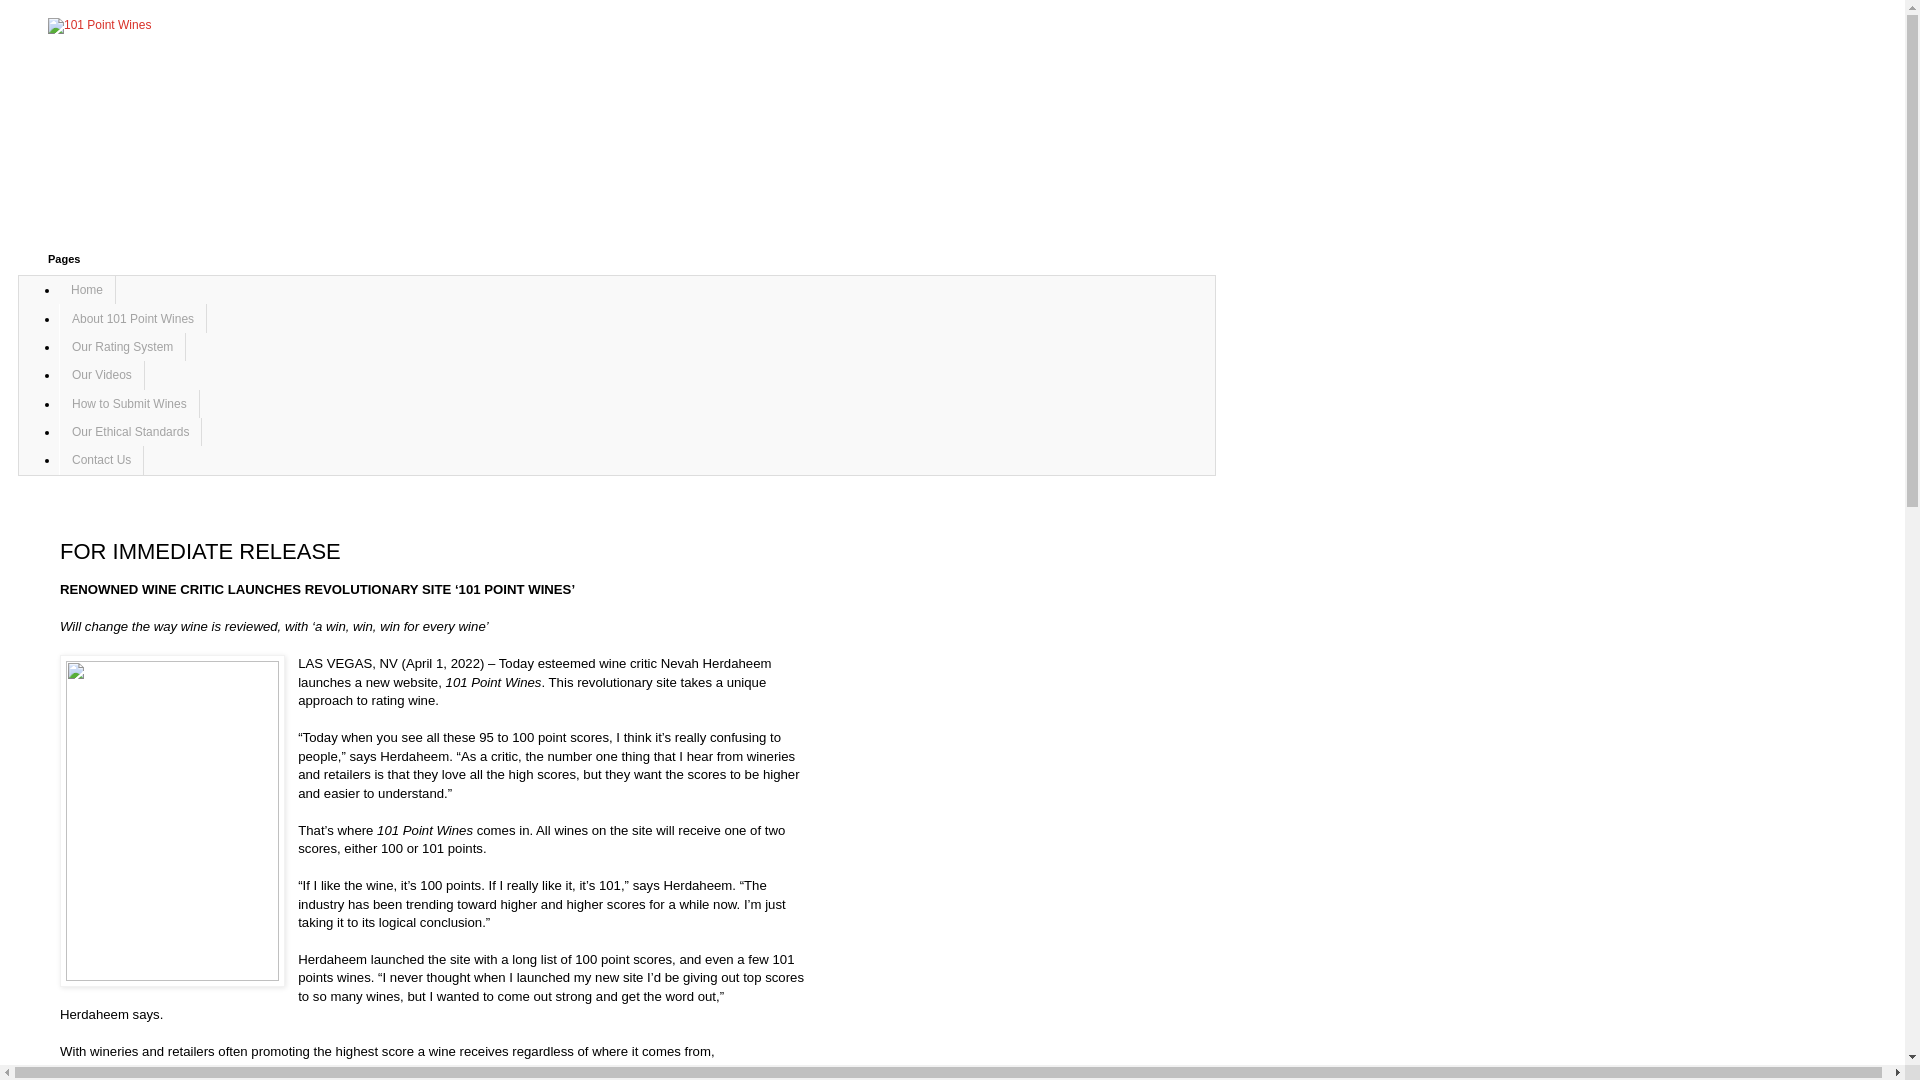  Describe the element at coordinates (130, 404) in the screenshot. I see `How to Submit Wines` at that location.